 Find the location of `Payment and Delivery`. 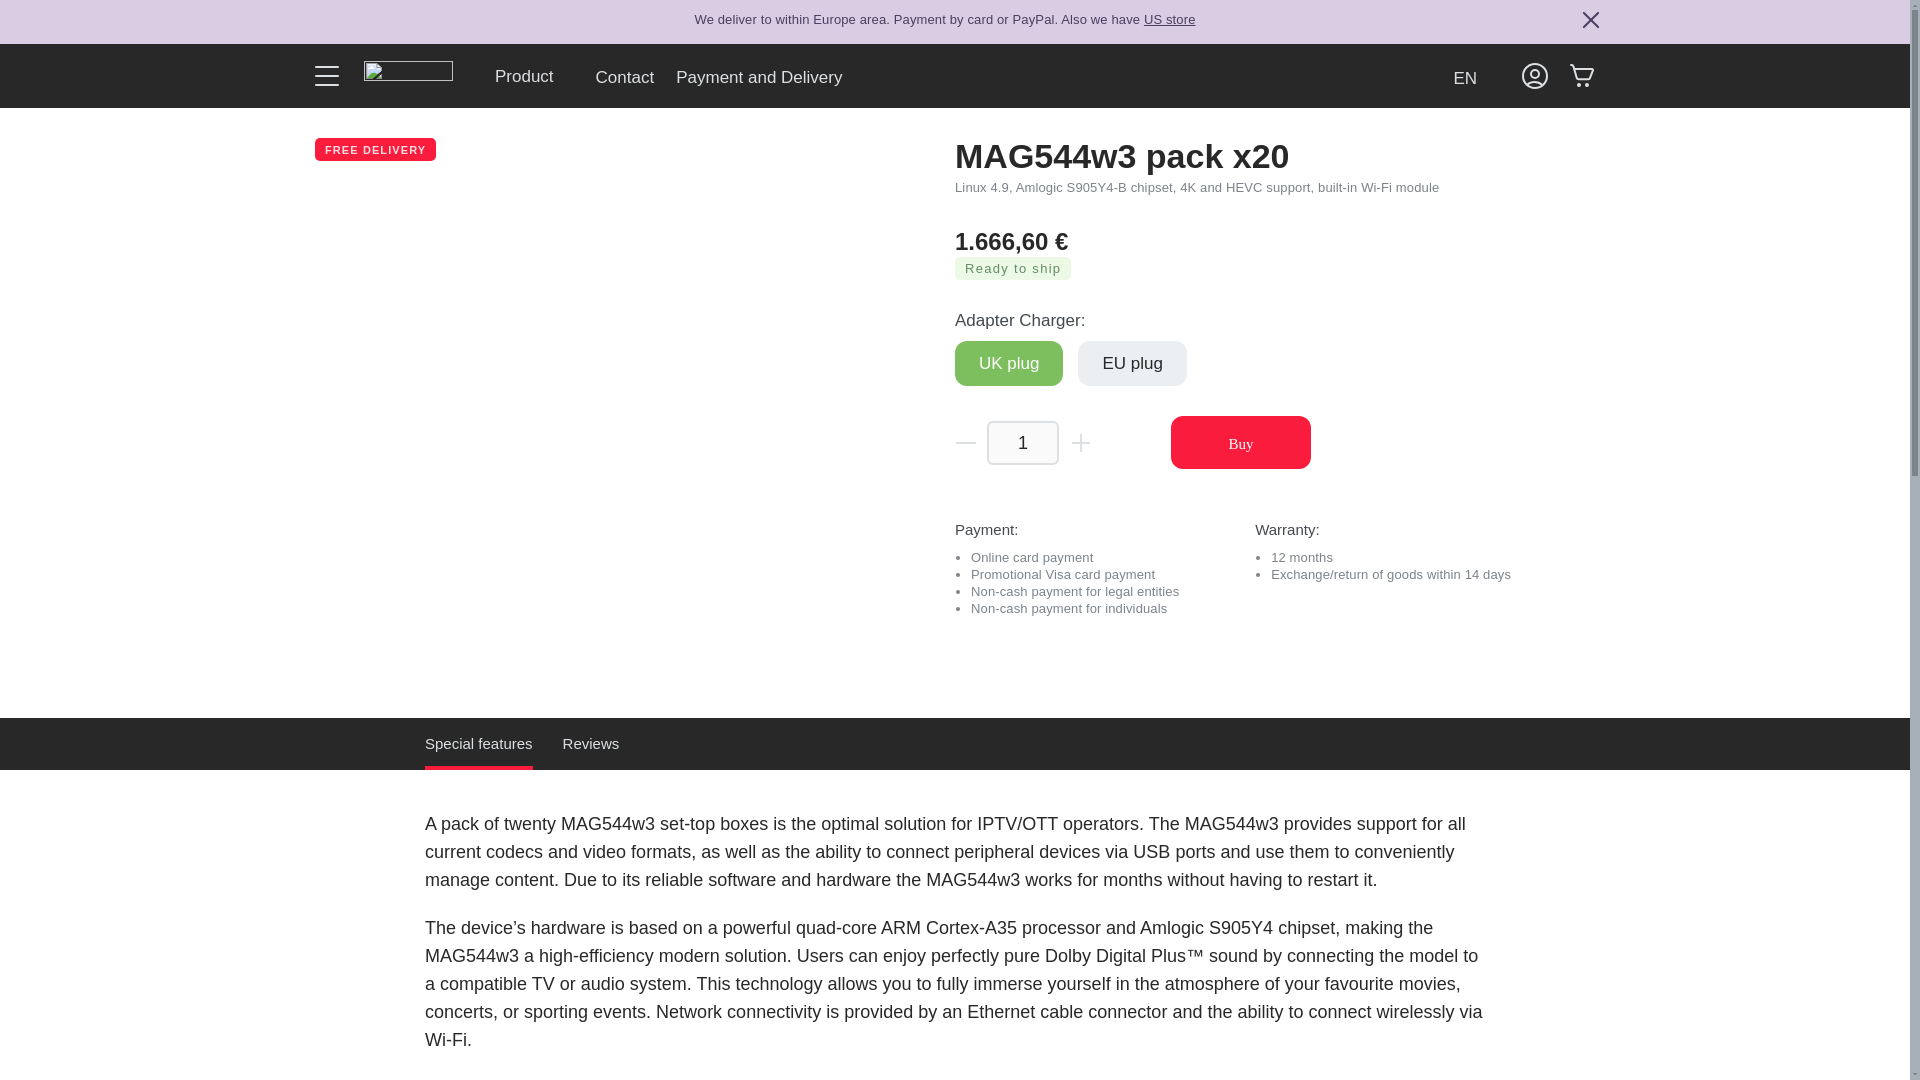

Payment and Delivery is located at coordinates (758, 76).